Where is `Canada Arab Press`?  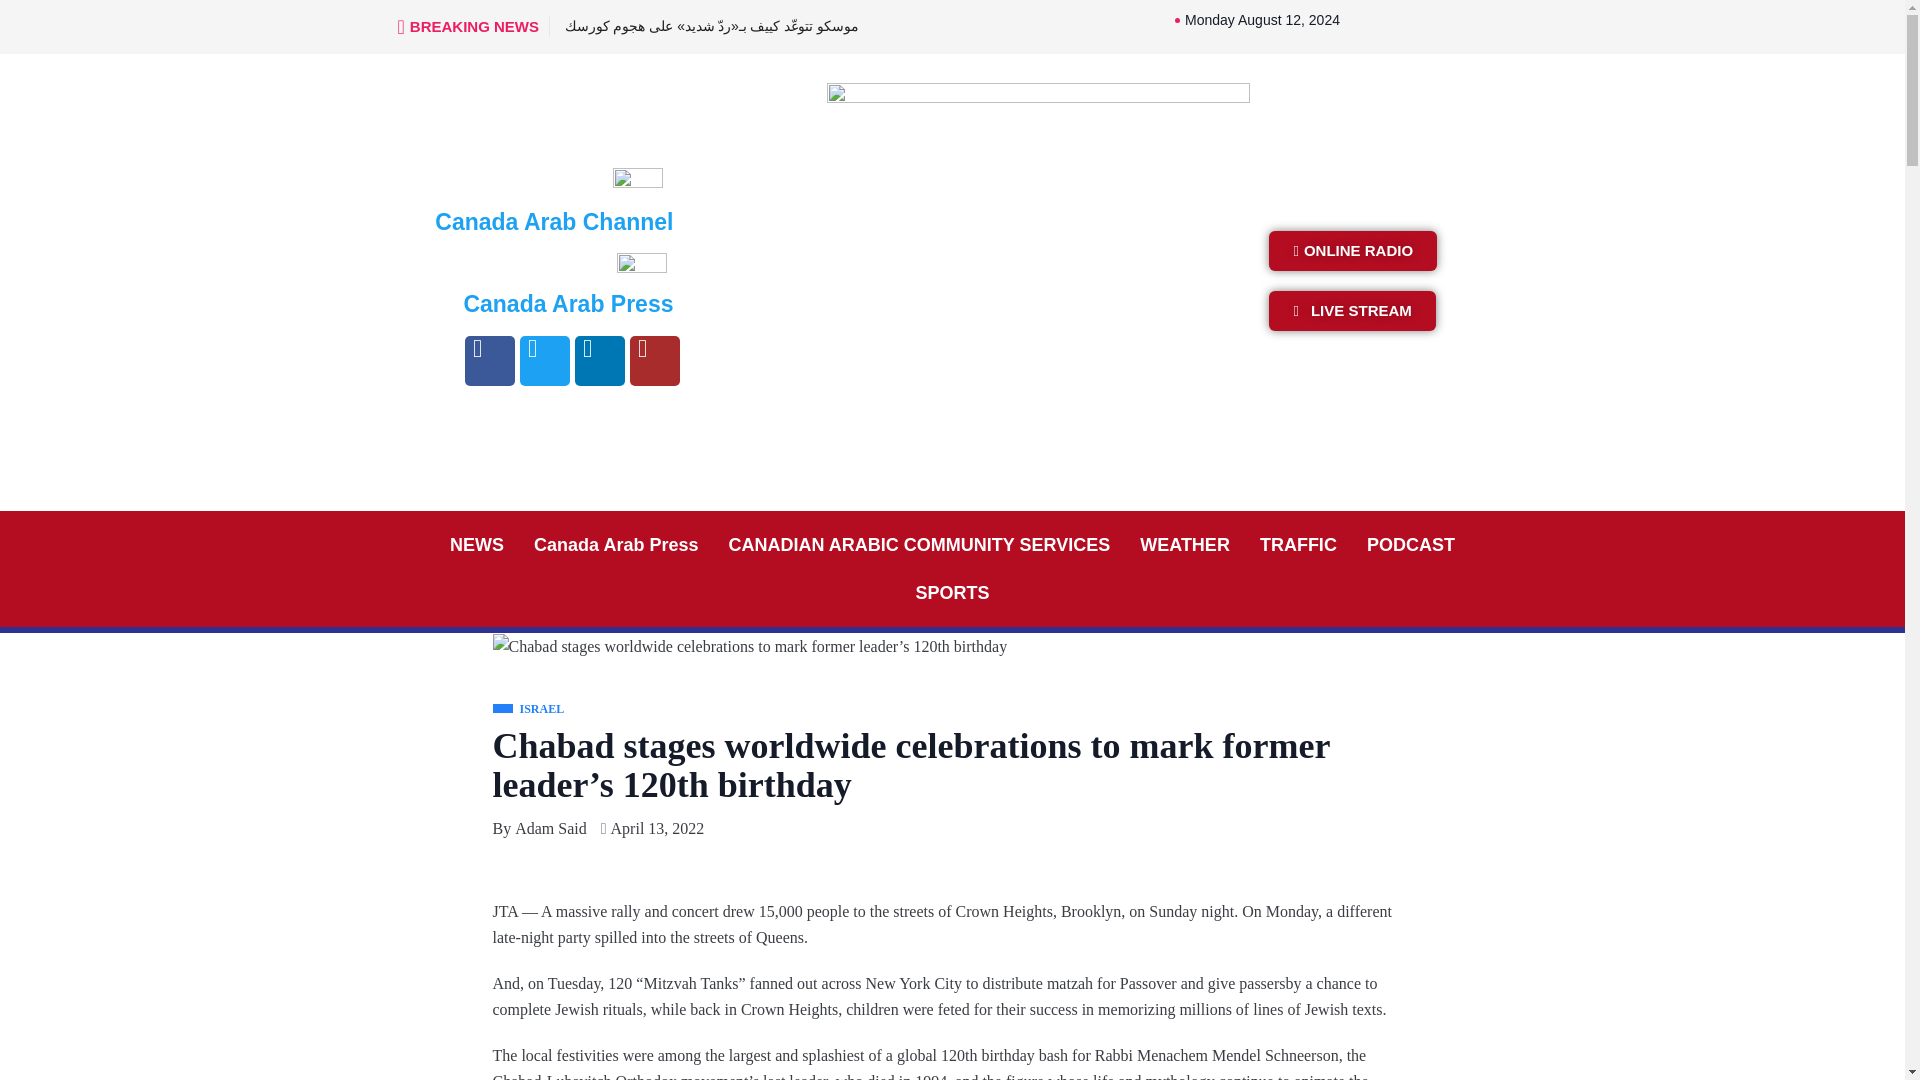
Canada Arab Press is located at coordinates (615, 544).